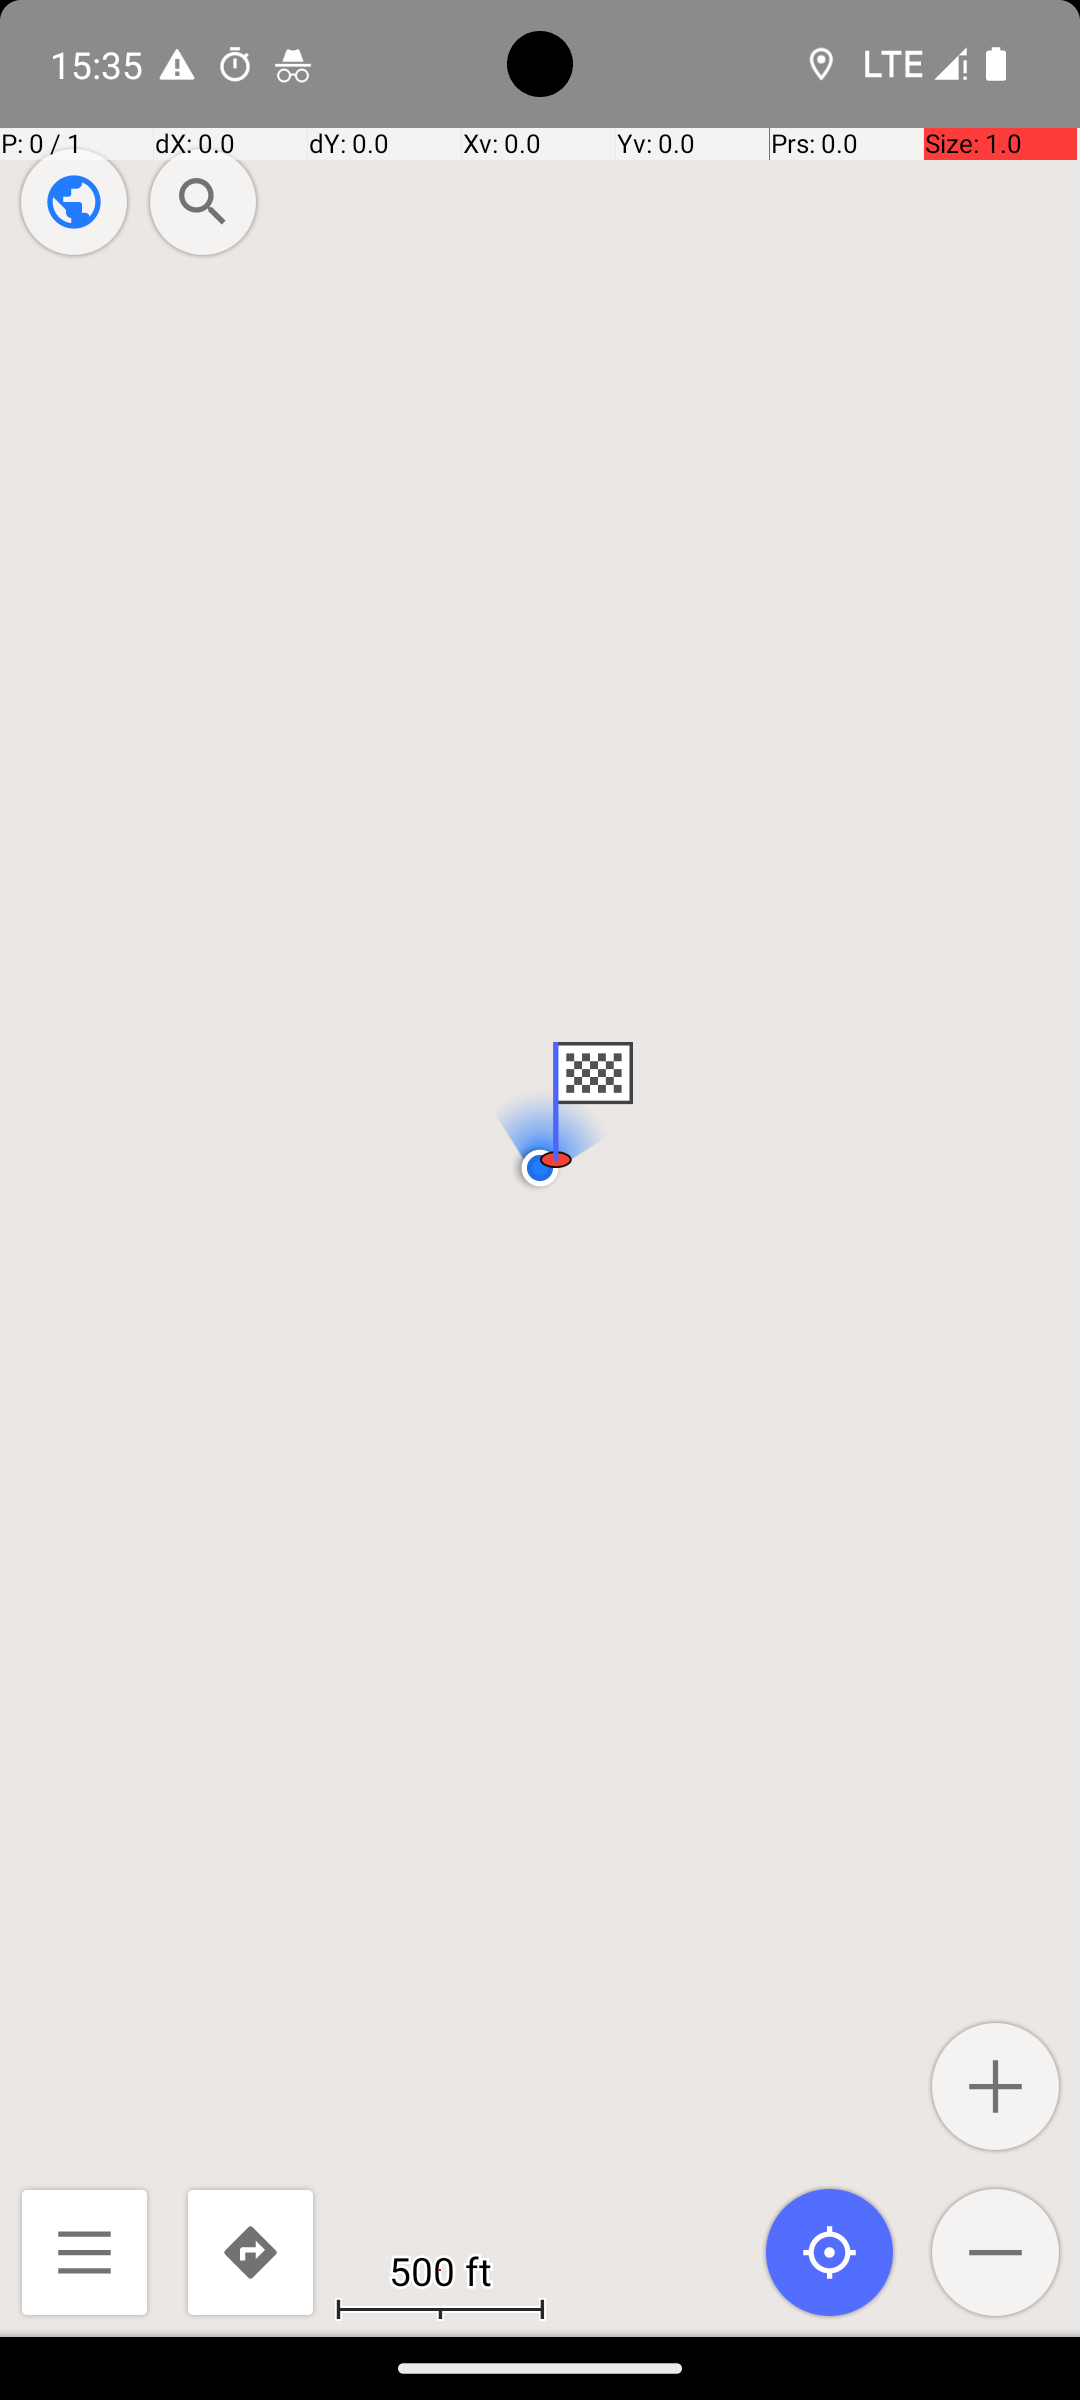 This screenshot has width=1080, height=2400. Describe the element at coordinates (830, 2252) in the screenshot. I see `Where am I` at that location.